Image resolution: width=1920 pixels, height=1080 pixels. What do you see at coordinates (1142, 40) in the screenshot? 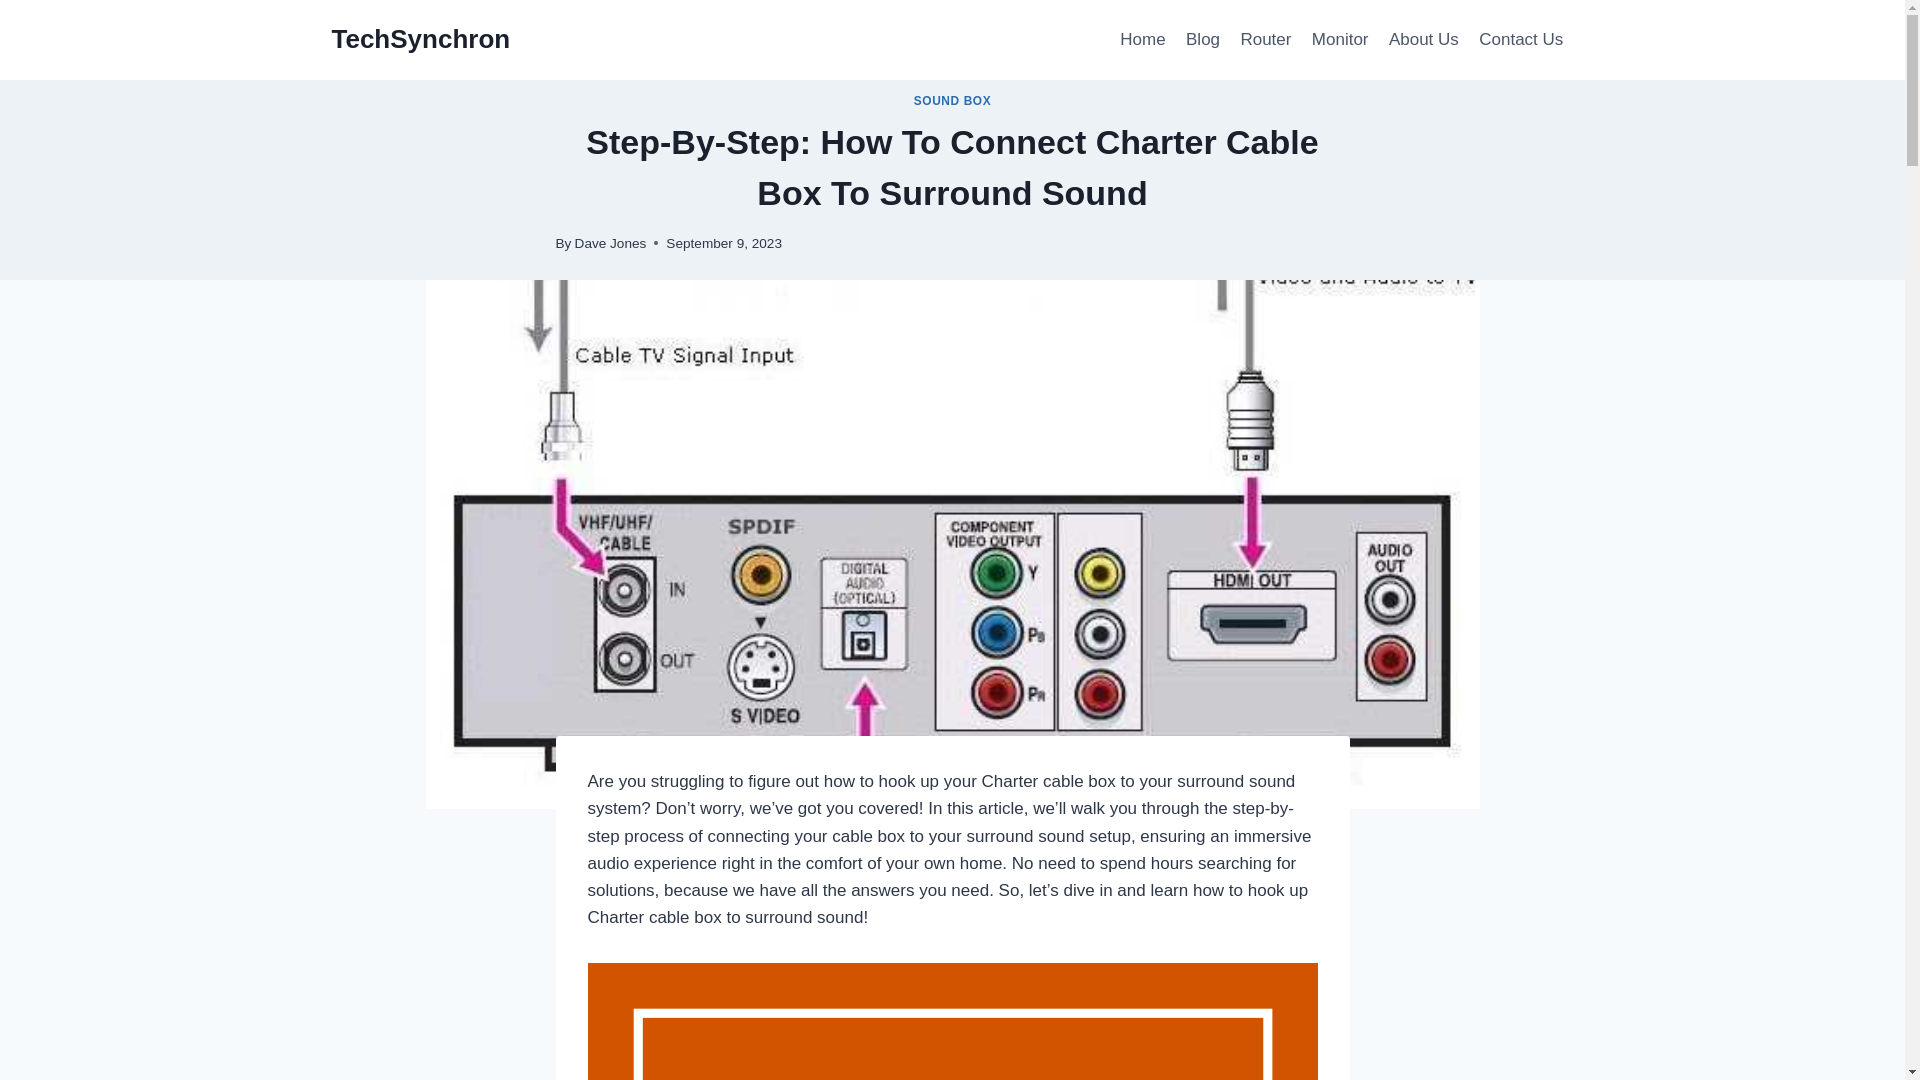
I see `Home` at bounding box center [1142, 40].